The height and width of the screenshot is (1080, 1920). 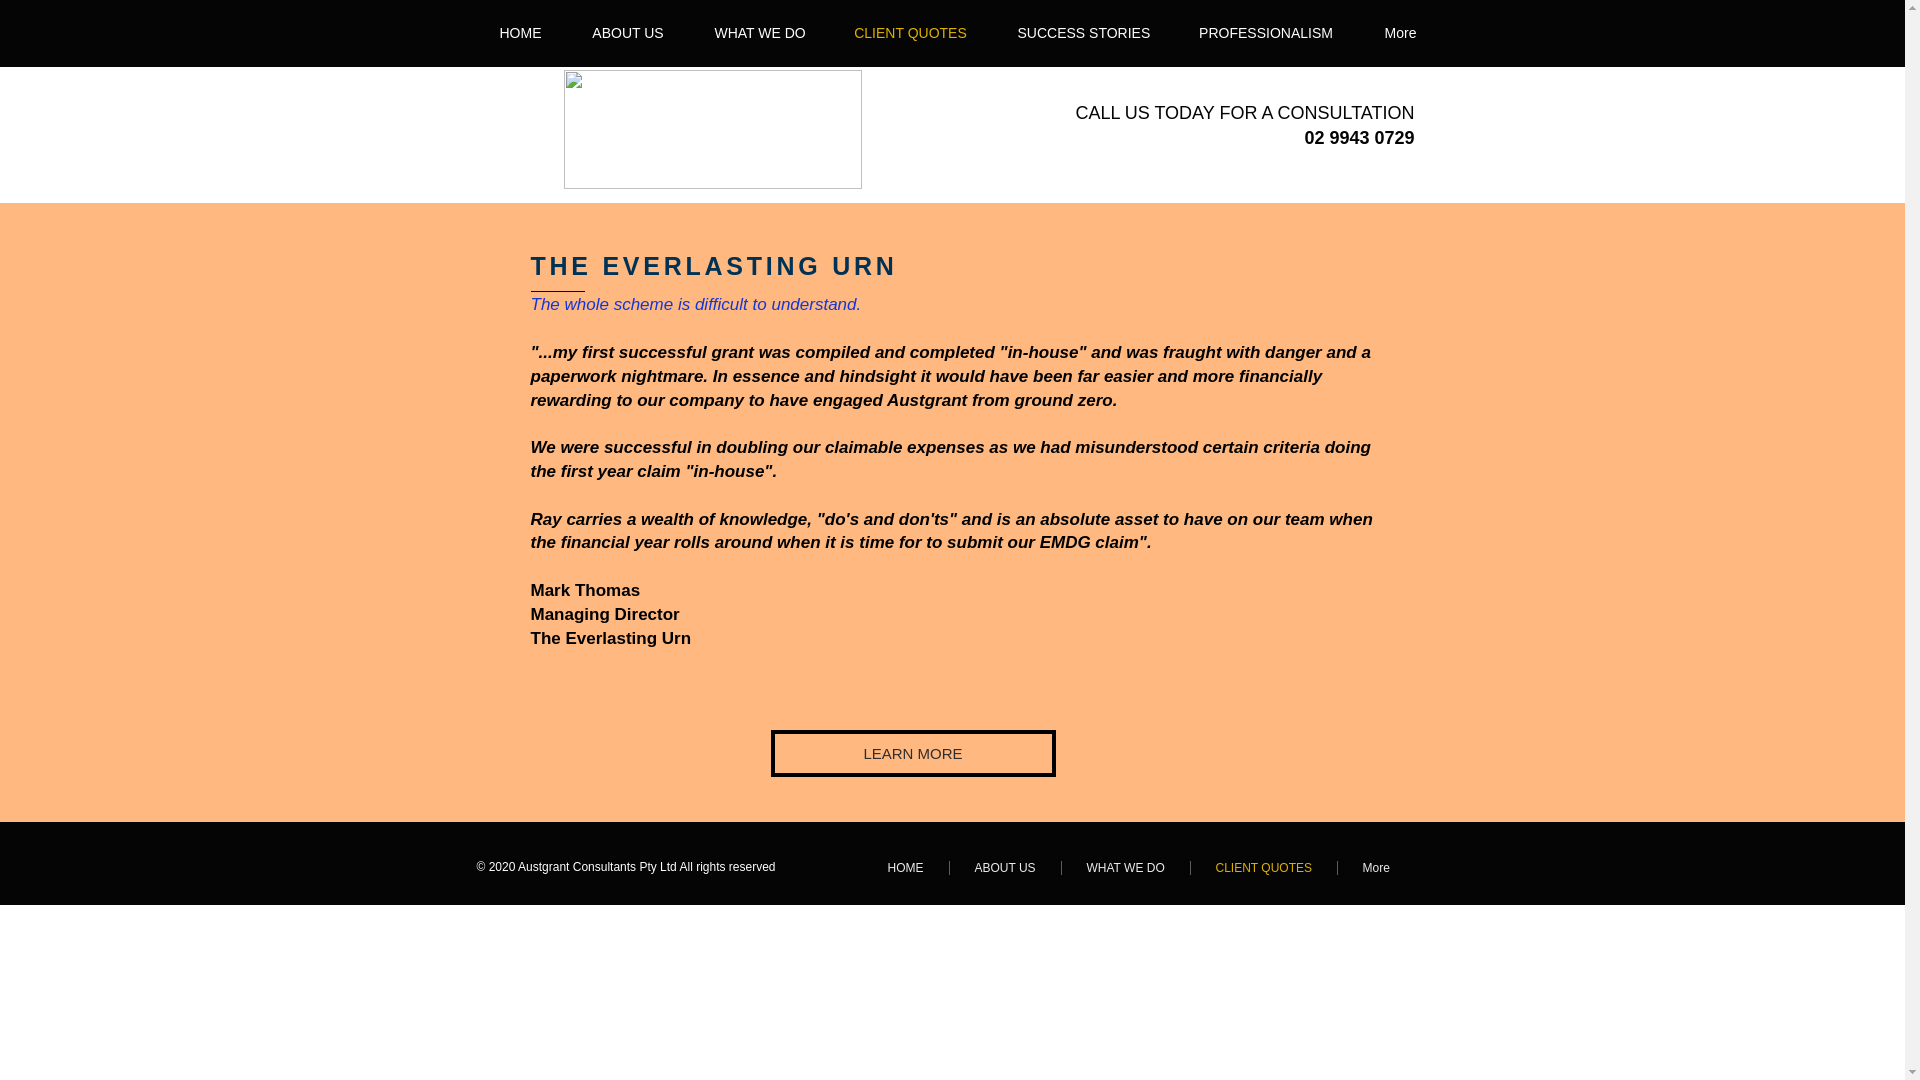 I want to click on WHAT WE DO, so click(x=759, y=32).